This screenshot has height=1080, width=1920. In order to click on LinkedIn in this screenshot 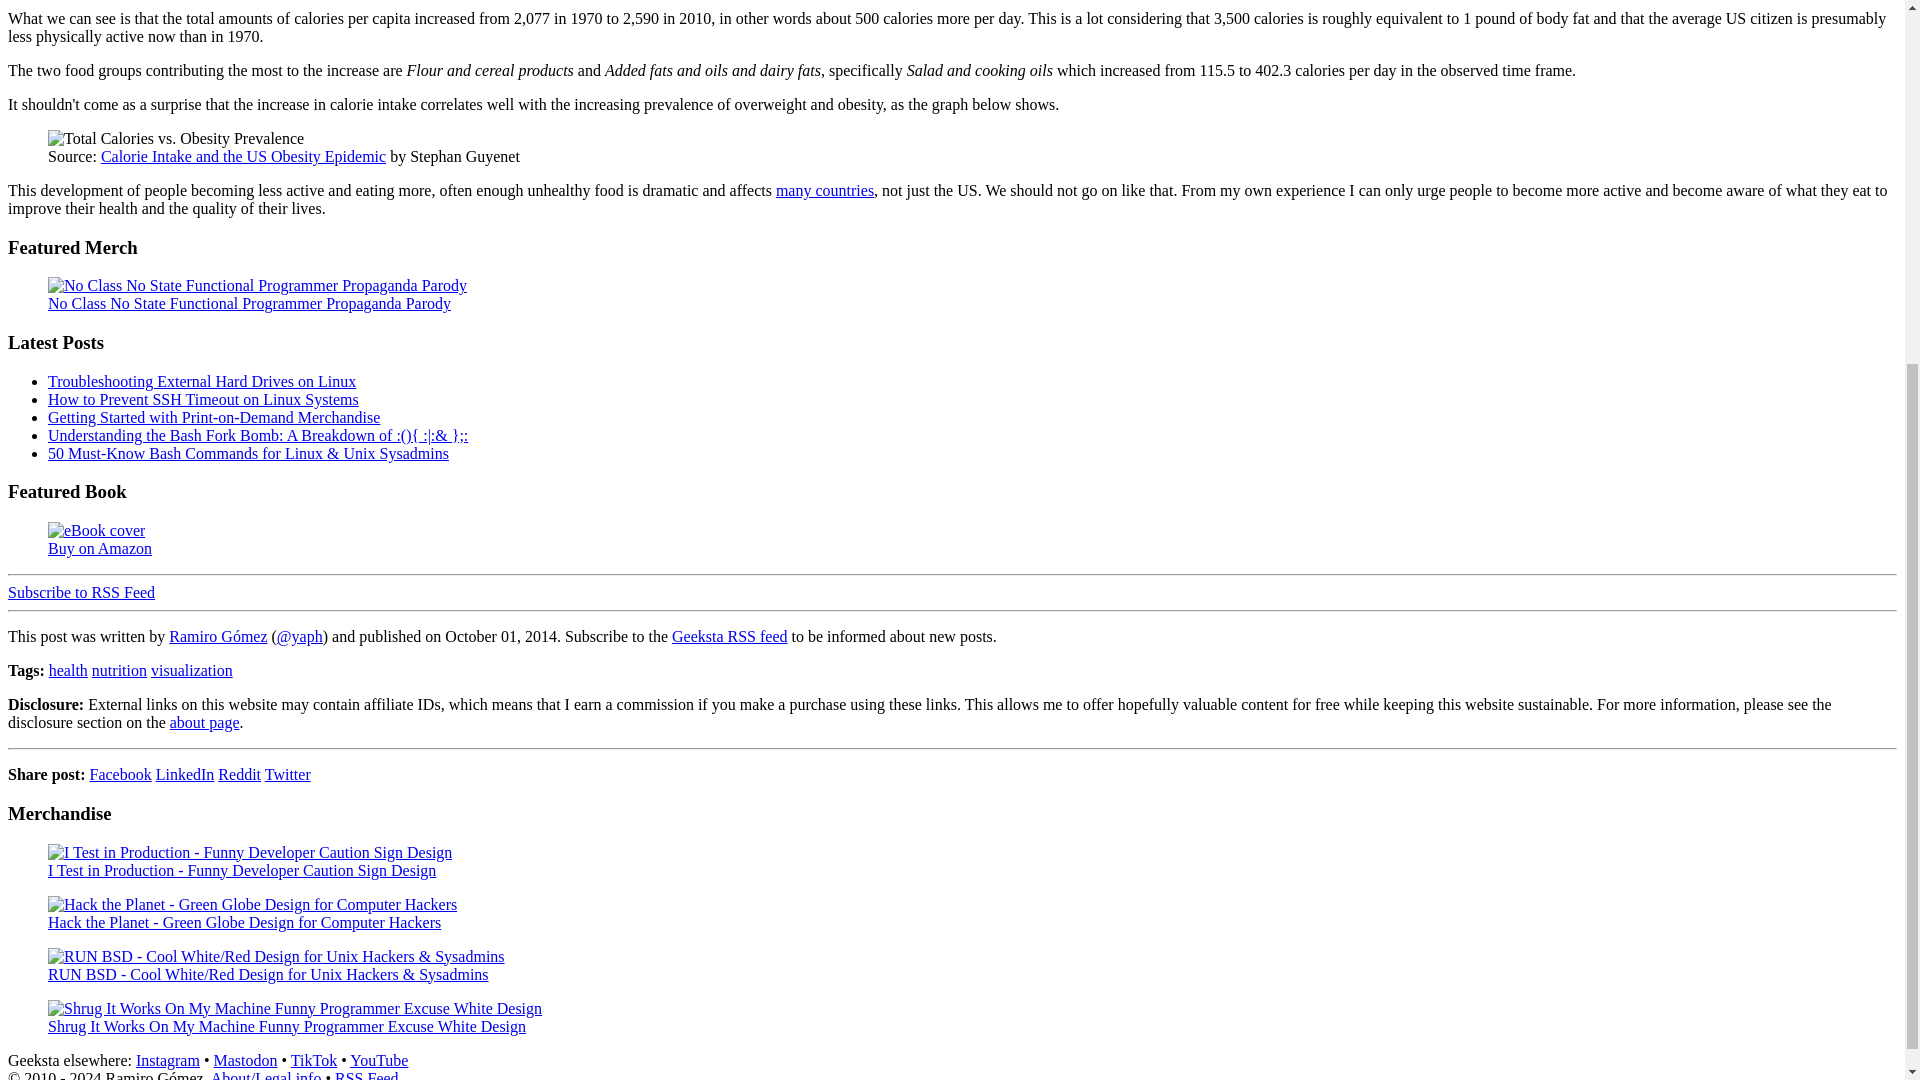, I will do `click(185, 774)`.